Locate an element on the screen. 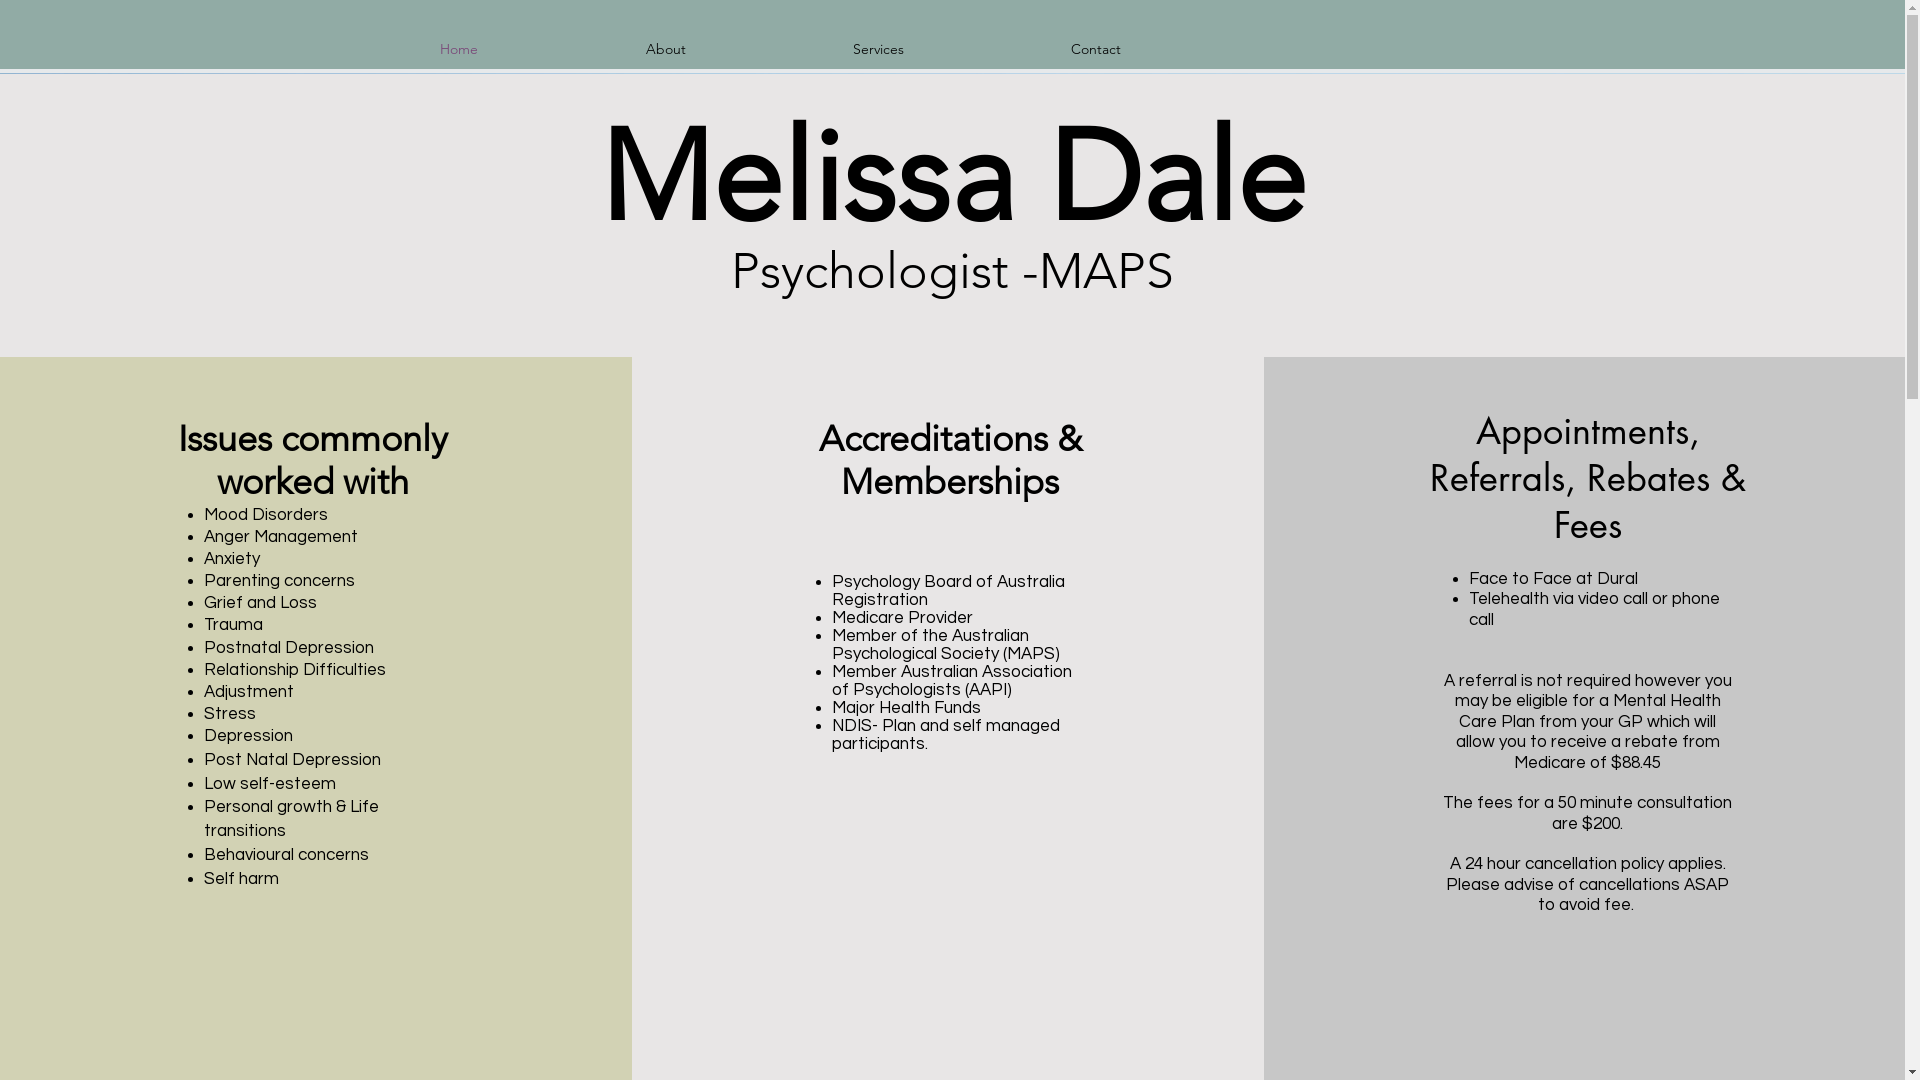 This screenshot has height=1080, width=1920. Contact is located at coordinates (1096, 49).